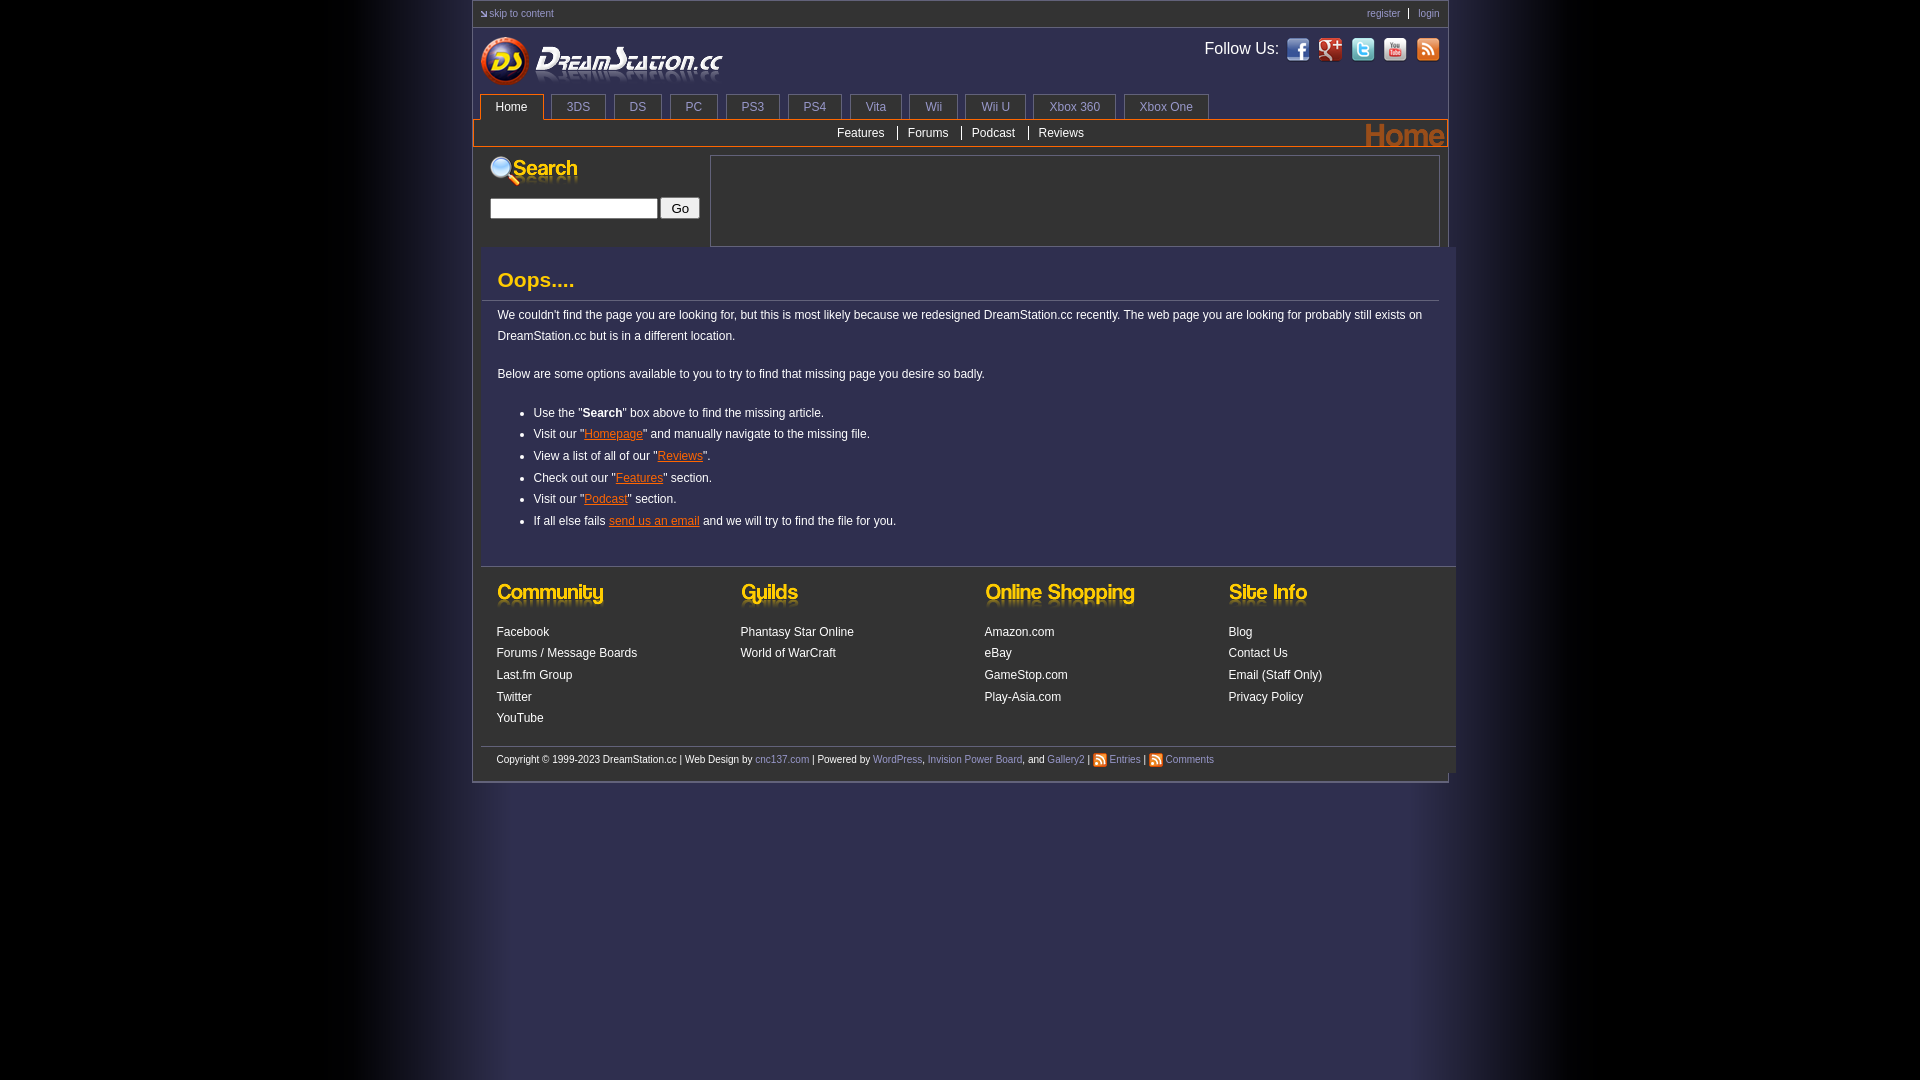 The height and width of the screenshot is (1080, 1920). Describe the element at coordinates (1243, 675) in the screenshot. I see `Email` at that location.